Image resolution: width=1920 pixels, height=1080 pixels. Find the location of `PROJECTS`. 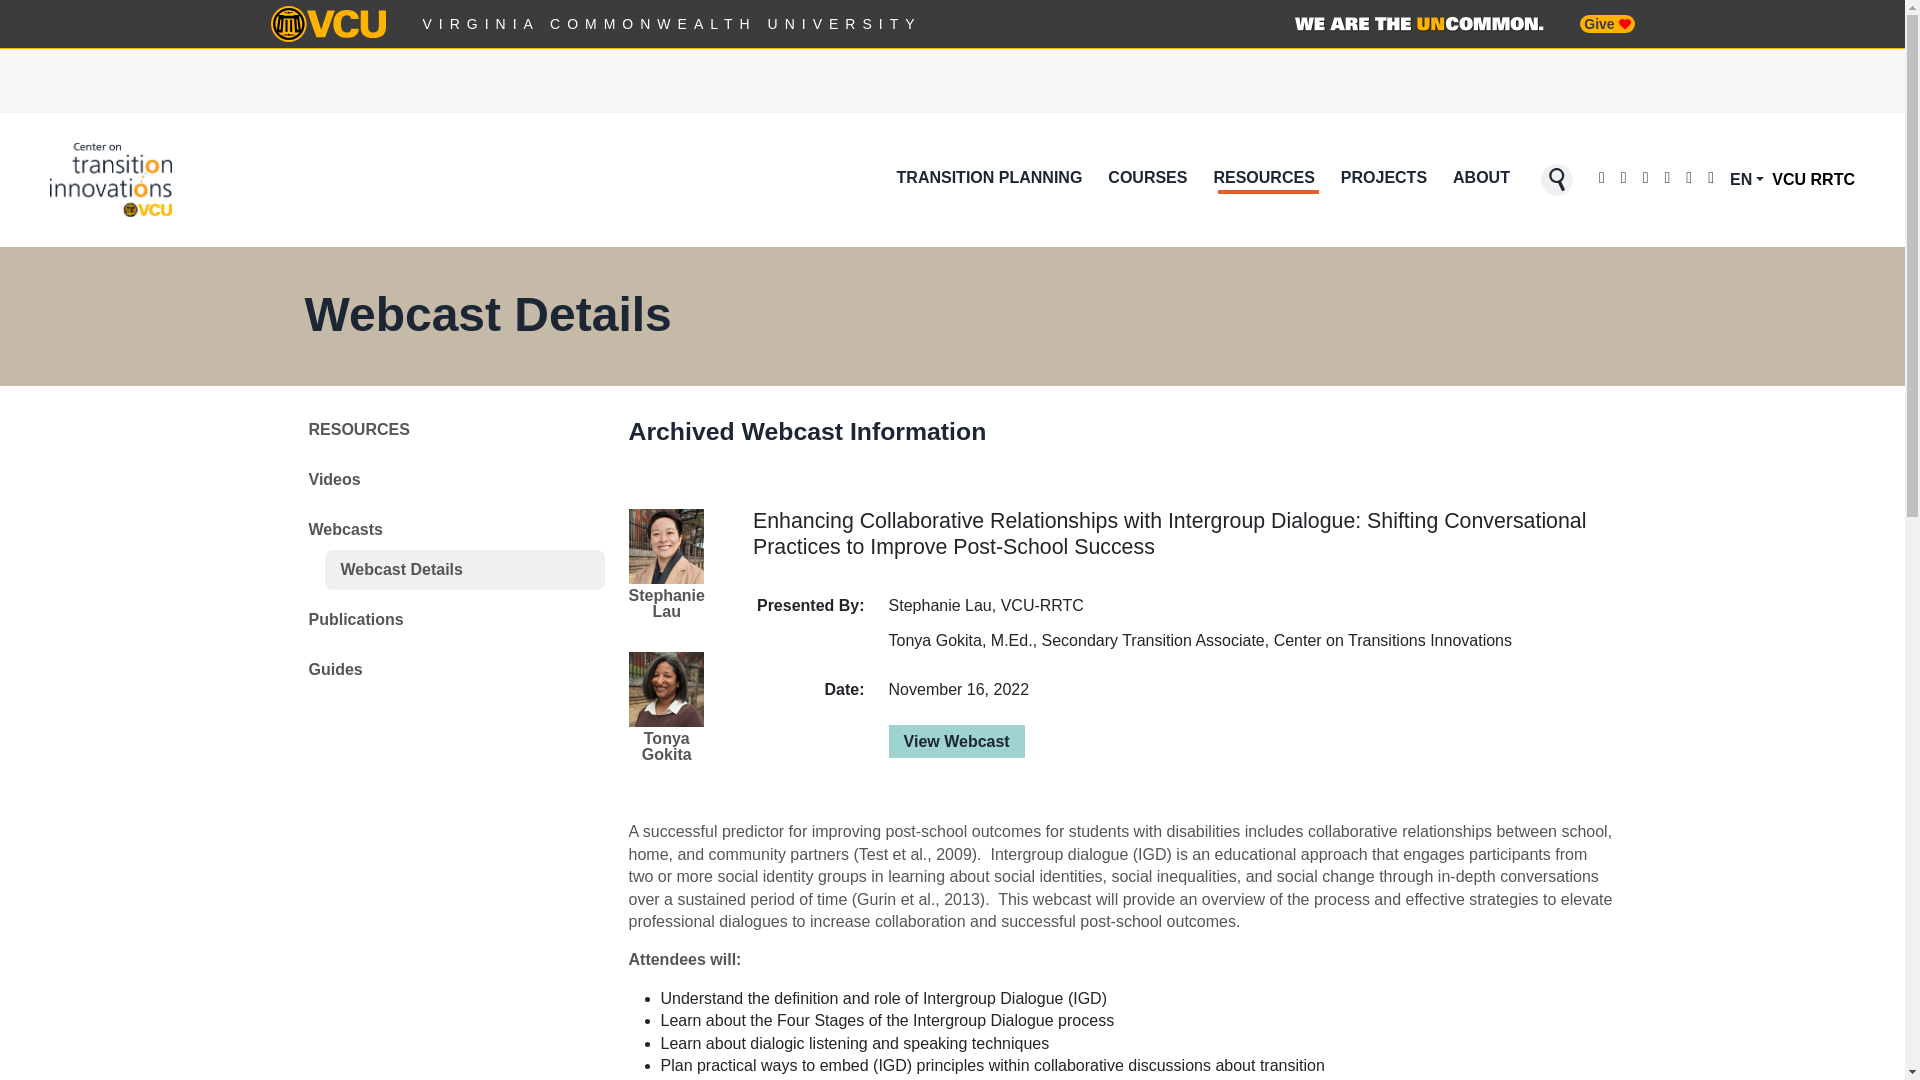

PROJECTS is located at coordinates (1383, 179).